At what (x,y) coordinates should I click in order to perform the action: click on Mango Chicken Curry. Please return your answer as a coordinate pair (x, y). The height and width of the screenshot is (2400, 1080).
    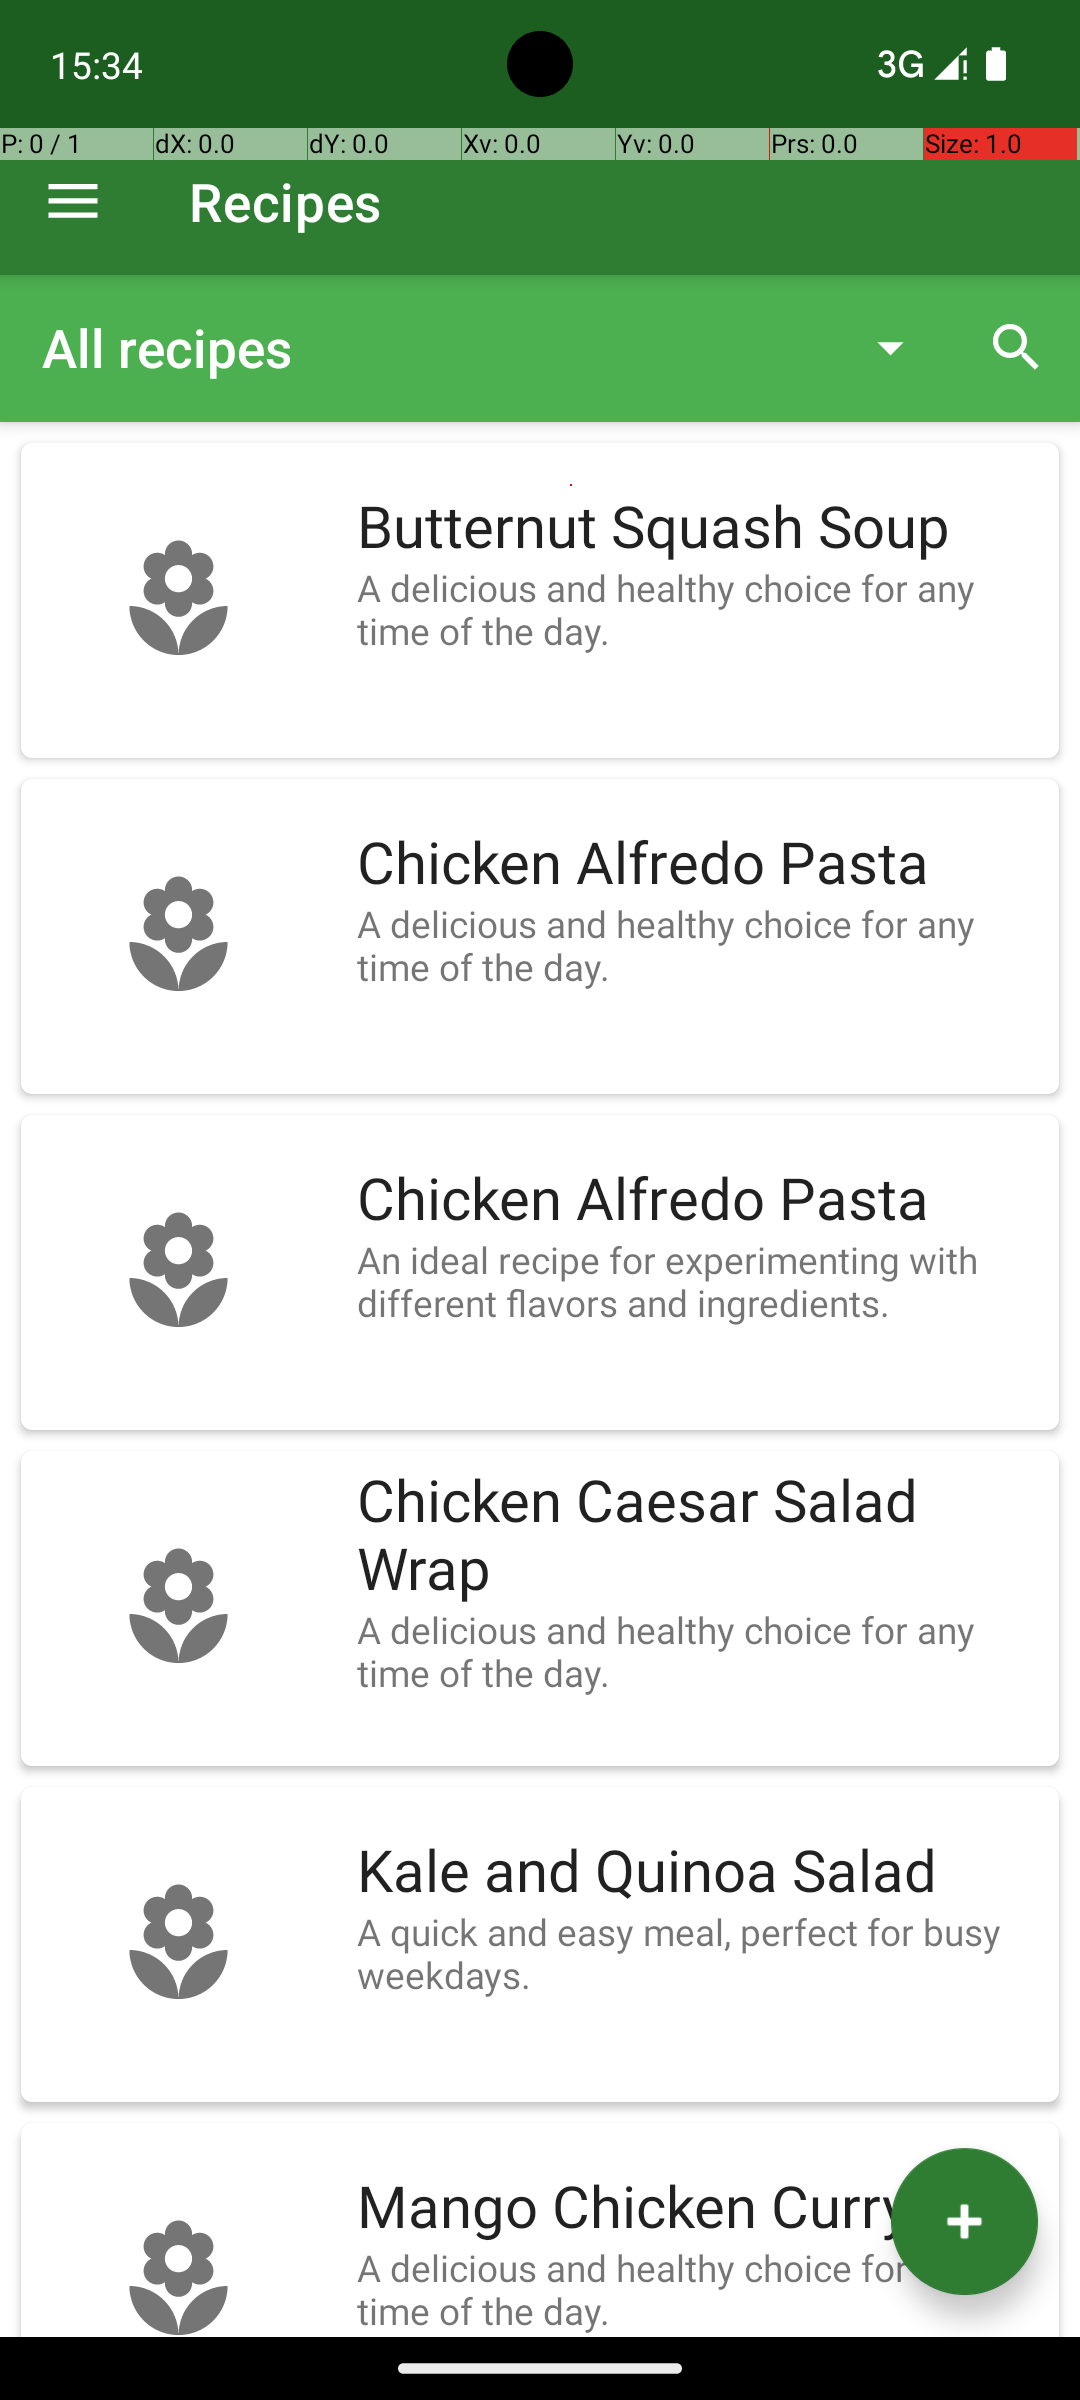
    Looking at the image, I should click on (698, 2208).